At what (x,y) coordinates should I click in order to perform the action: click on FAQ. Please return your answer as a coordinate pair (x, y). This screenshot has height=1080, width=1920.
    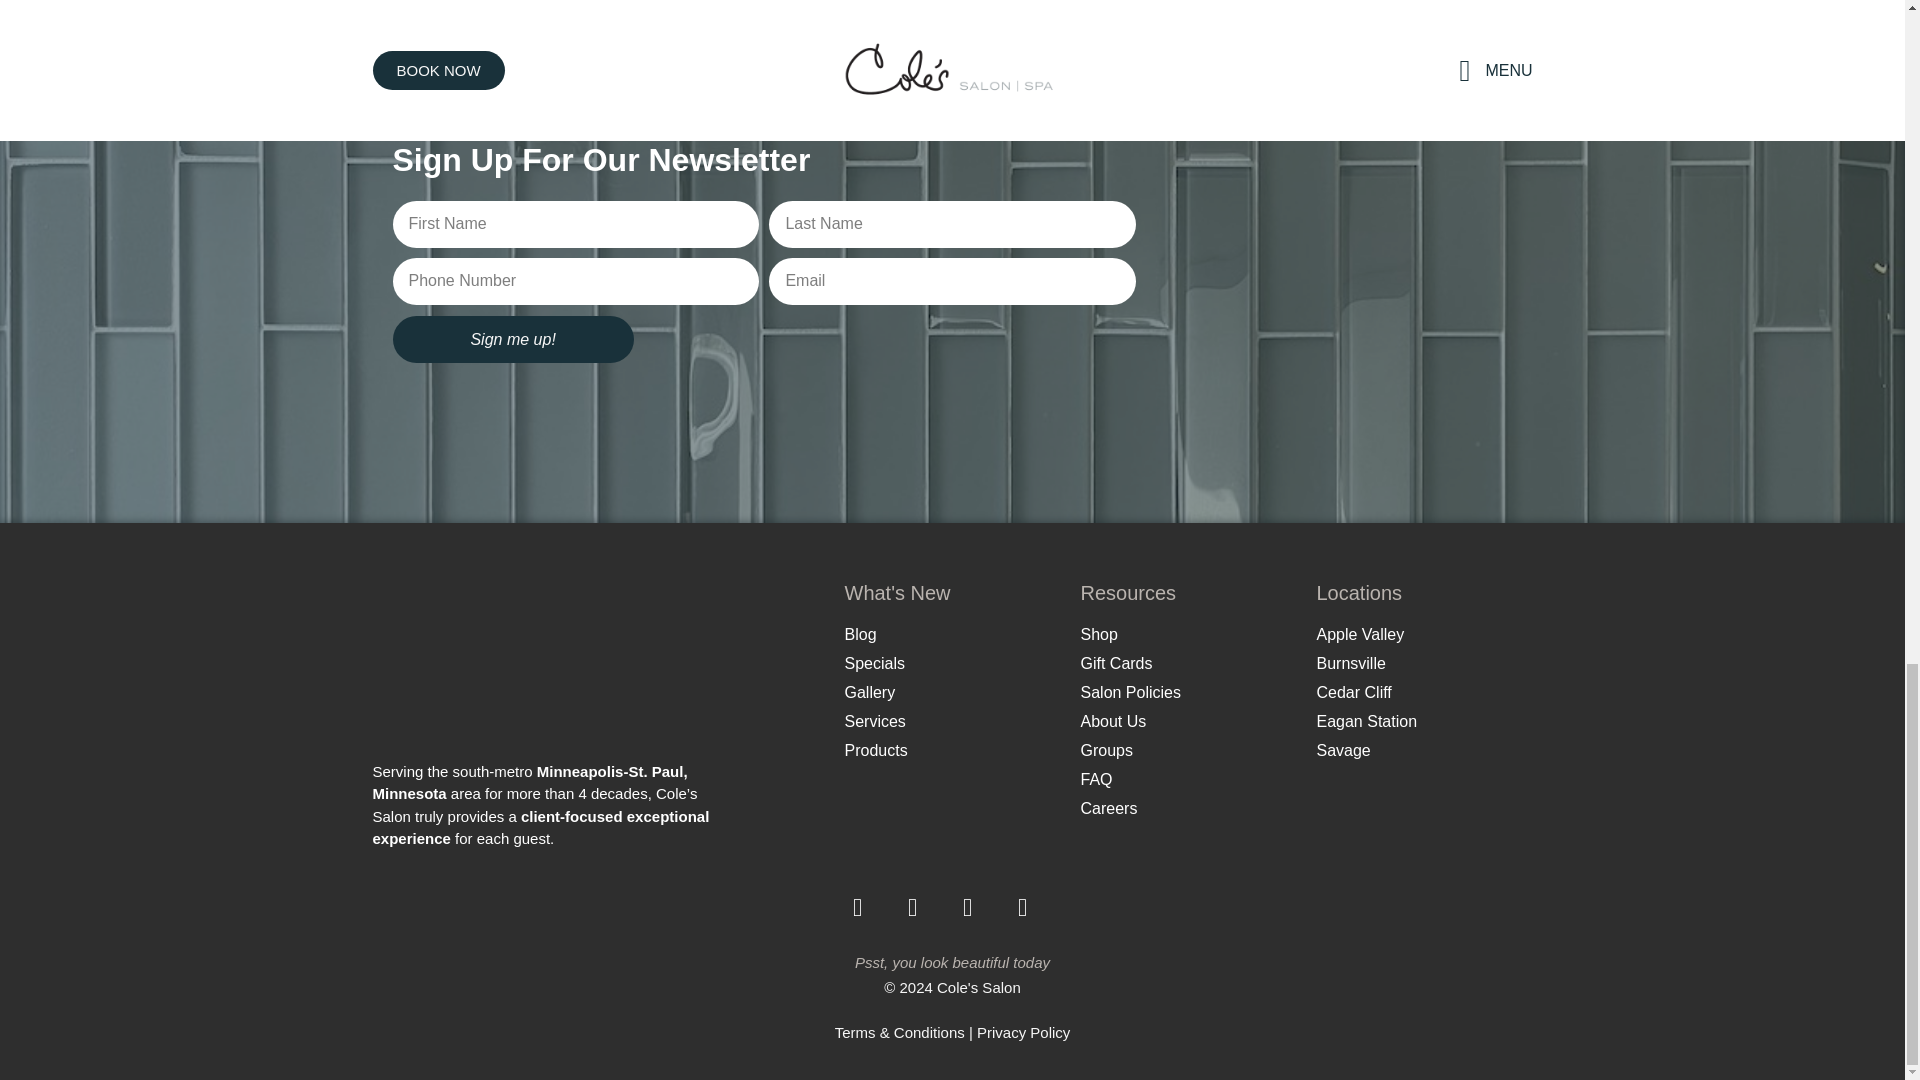
    Looking at the image, I should click on (1188, 779).